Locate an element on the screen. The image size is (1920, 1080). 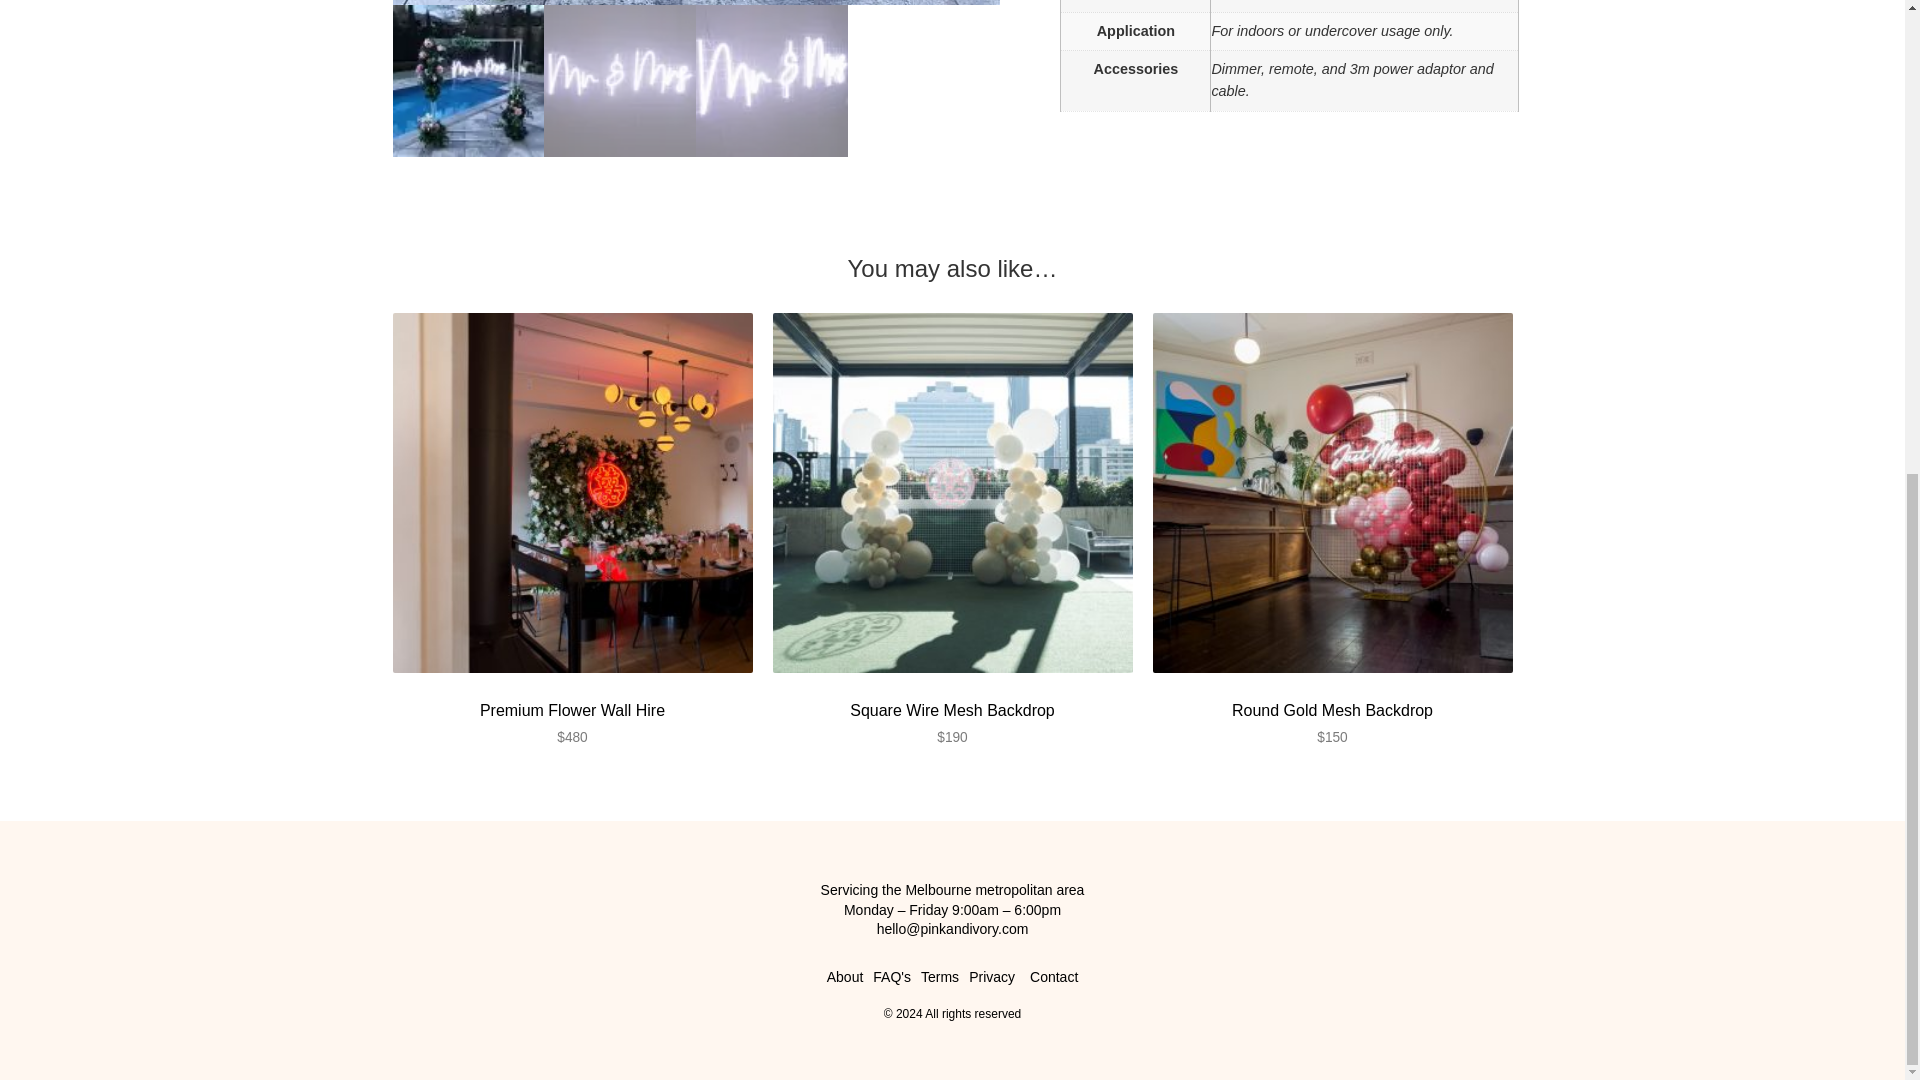
FAQ's is located at coordinates (892, 977).